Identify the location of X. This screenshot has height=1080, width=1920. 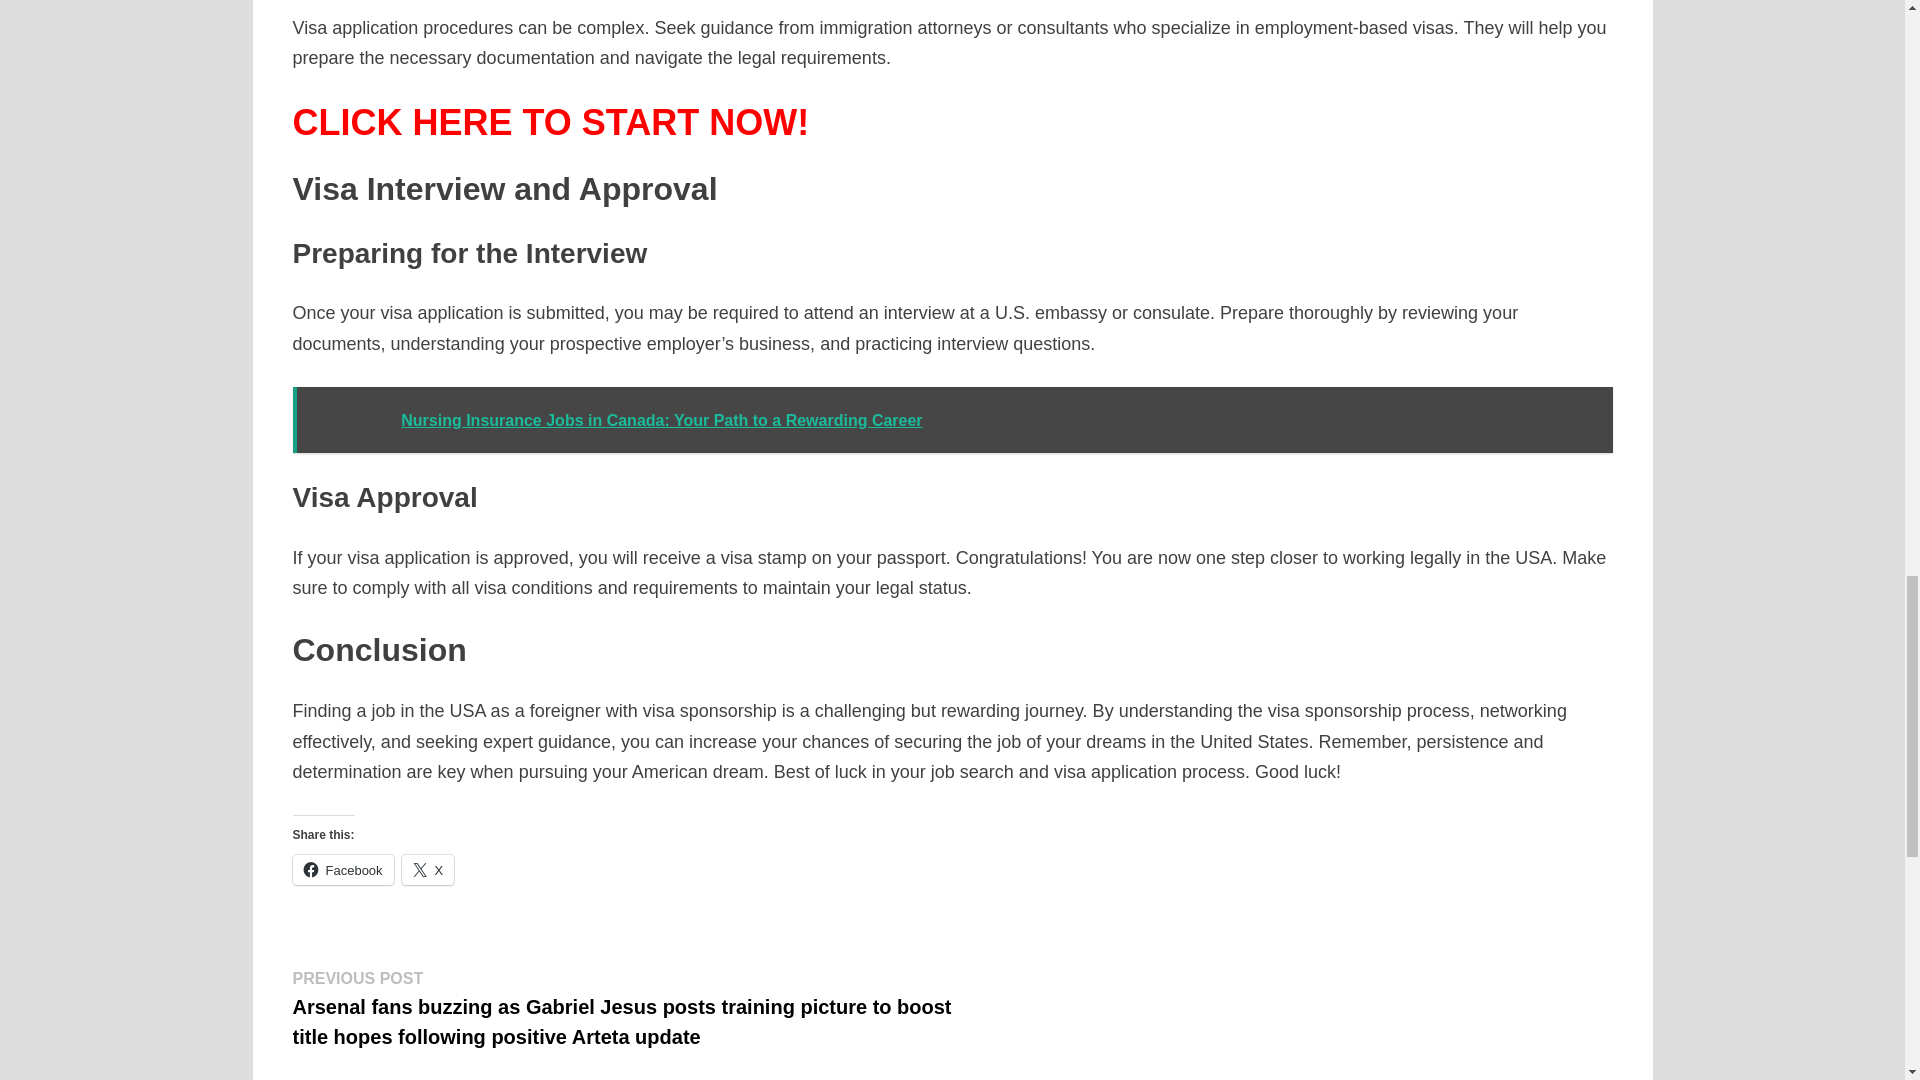
(428, 870).